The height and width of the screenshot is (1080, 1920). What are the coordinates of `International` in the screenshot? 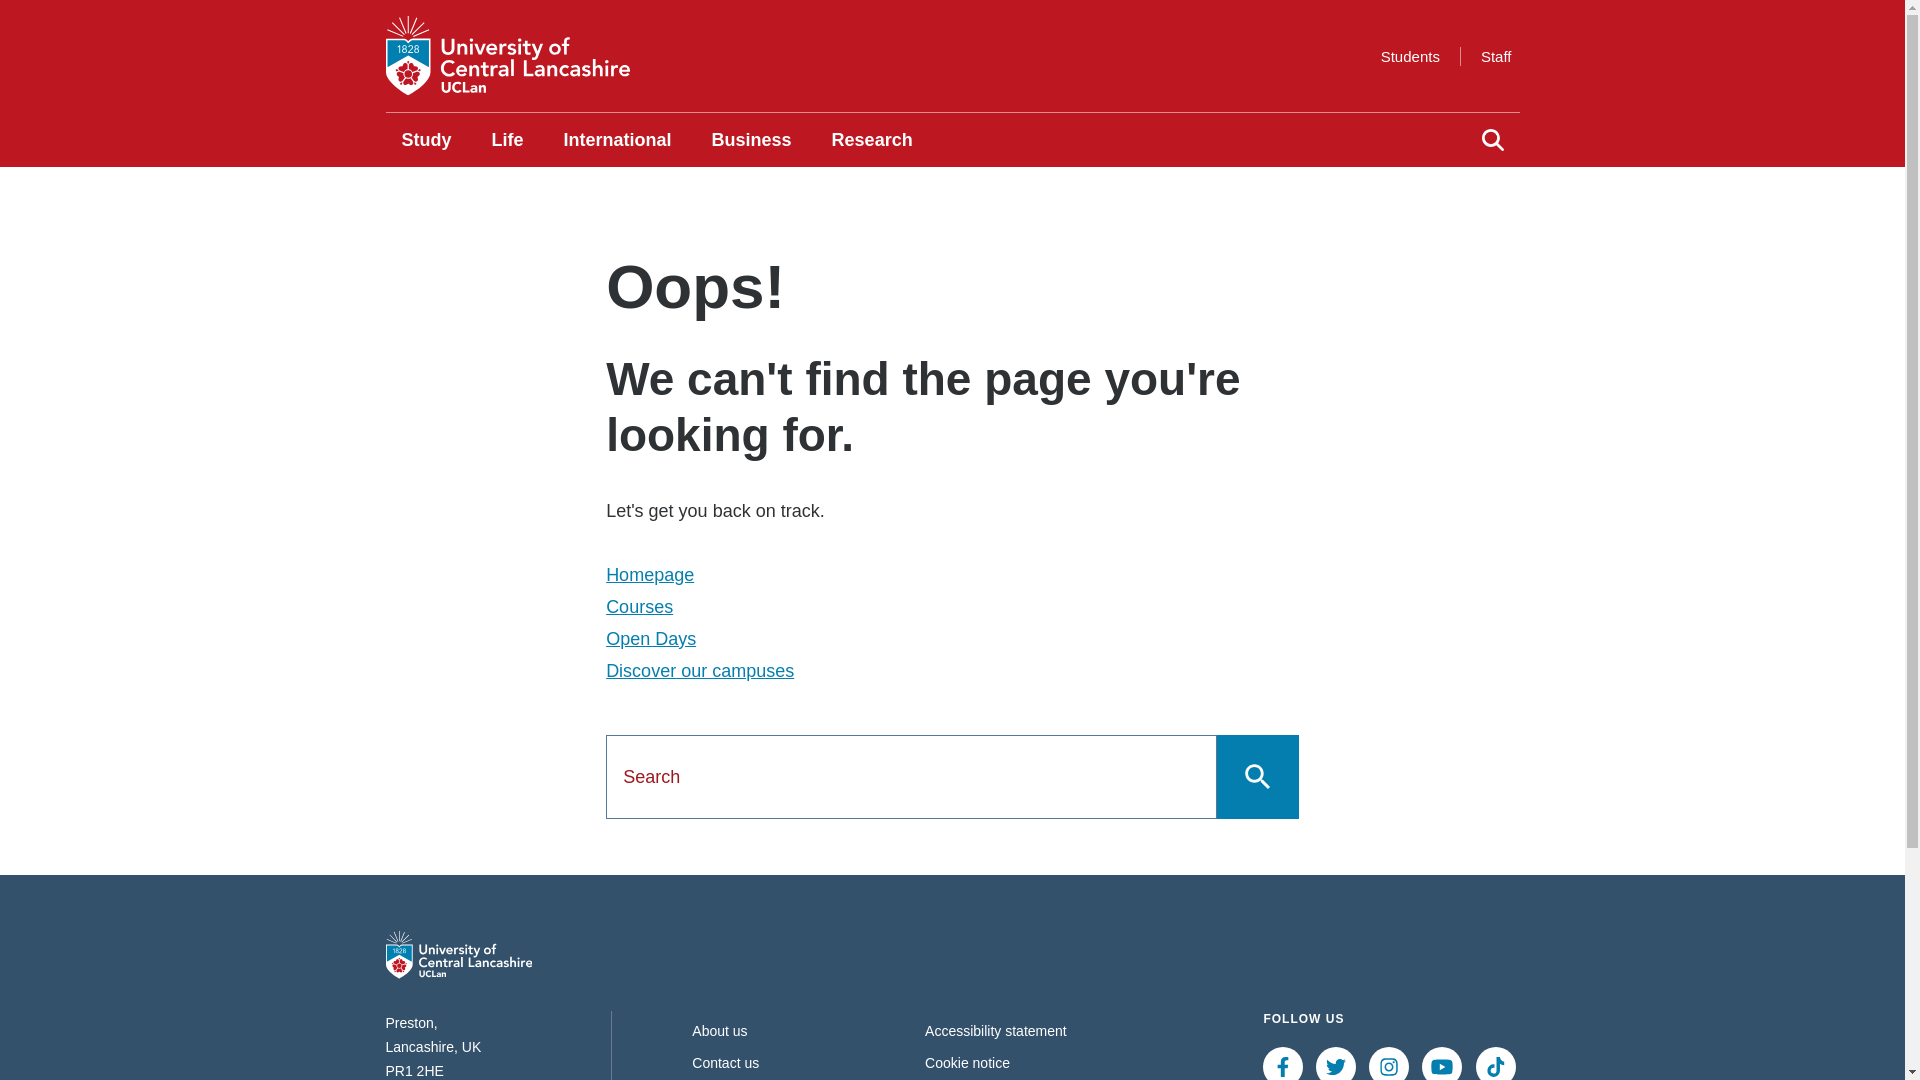 It's located at (617, 140).